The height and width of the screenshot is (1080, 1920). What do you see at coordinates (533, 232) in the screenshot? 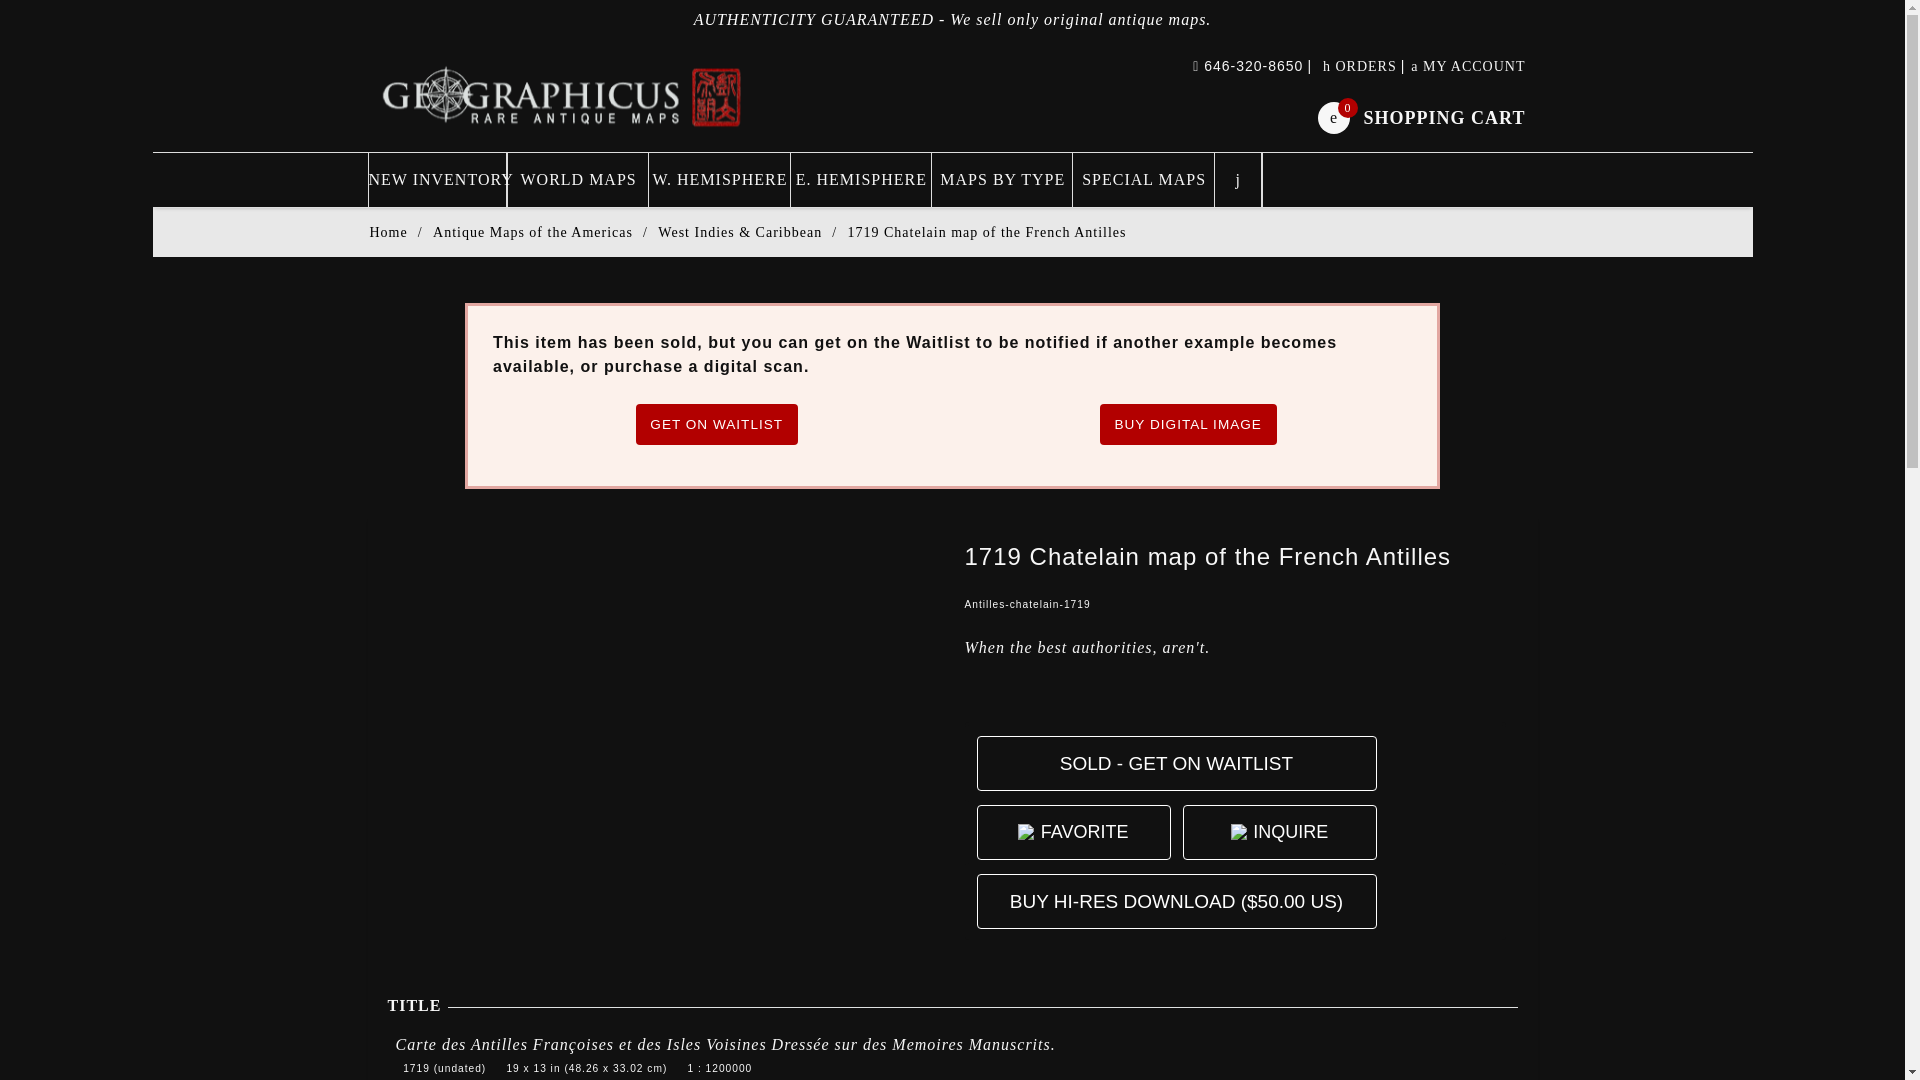
I see `INQUIRE` at bounding box center [533, 232].